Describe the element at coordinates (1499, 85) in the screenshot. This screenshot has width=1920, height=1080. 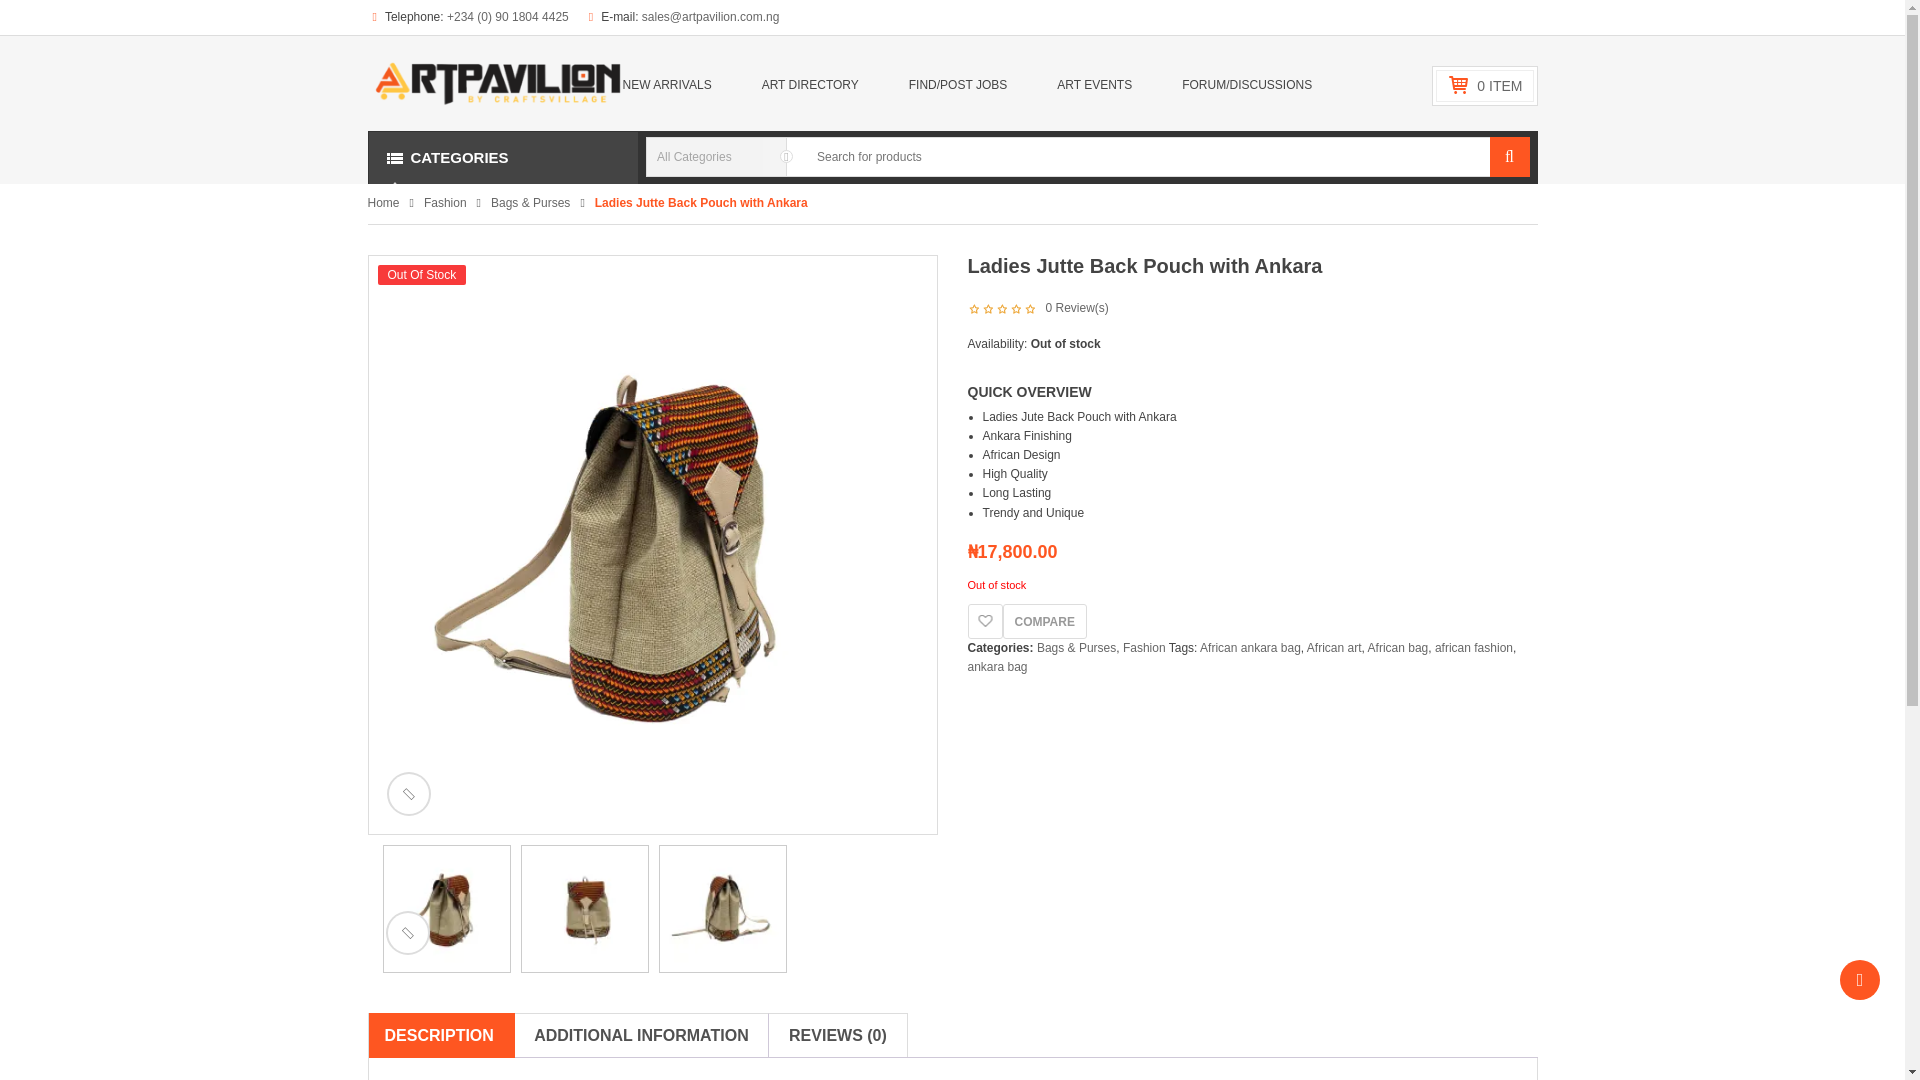
I see `View your shopping cart` at that location.